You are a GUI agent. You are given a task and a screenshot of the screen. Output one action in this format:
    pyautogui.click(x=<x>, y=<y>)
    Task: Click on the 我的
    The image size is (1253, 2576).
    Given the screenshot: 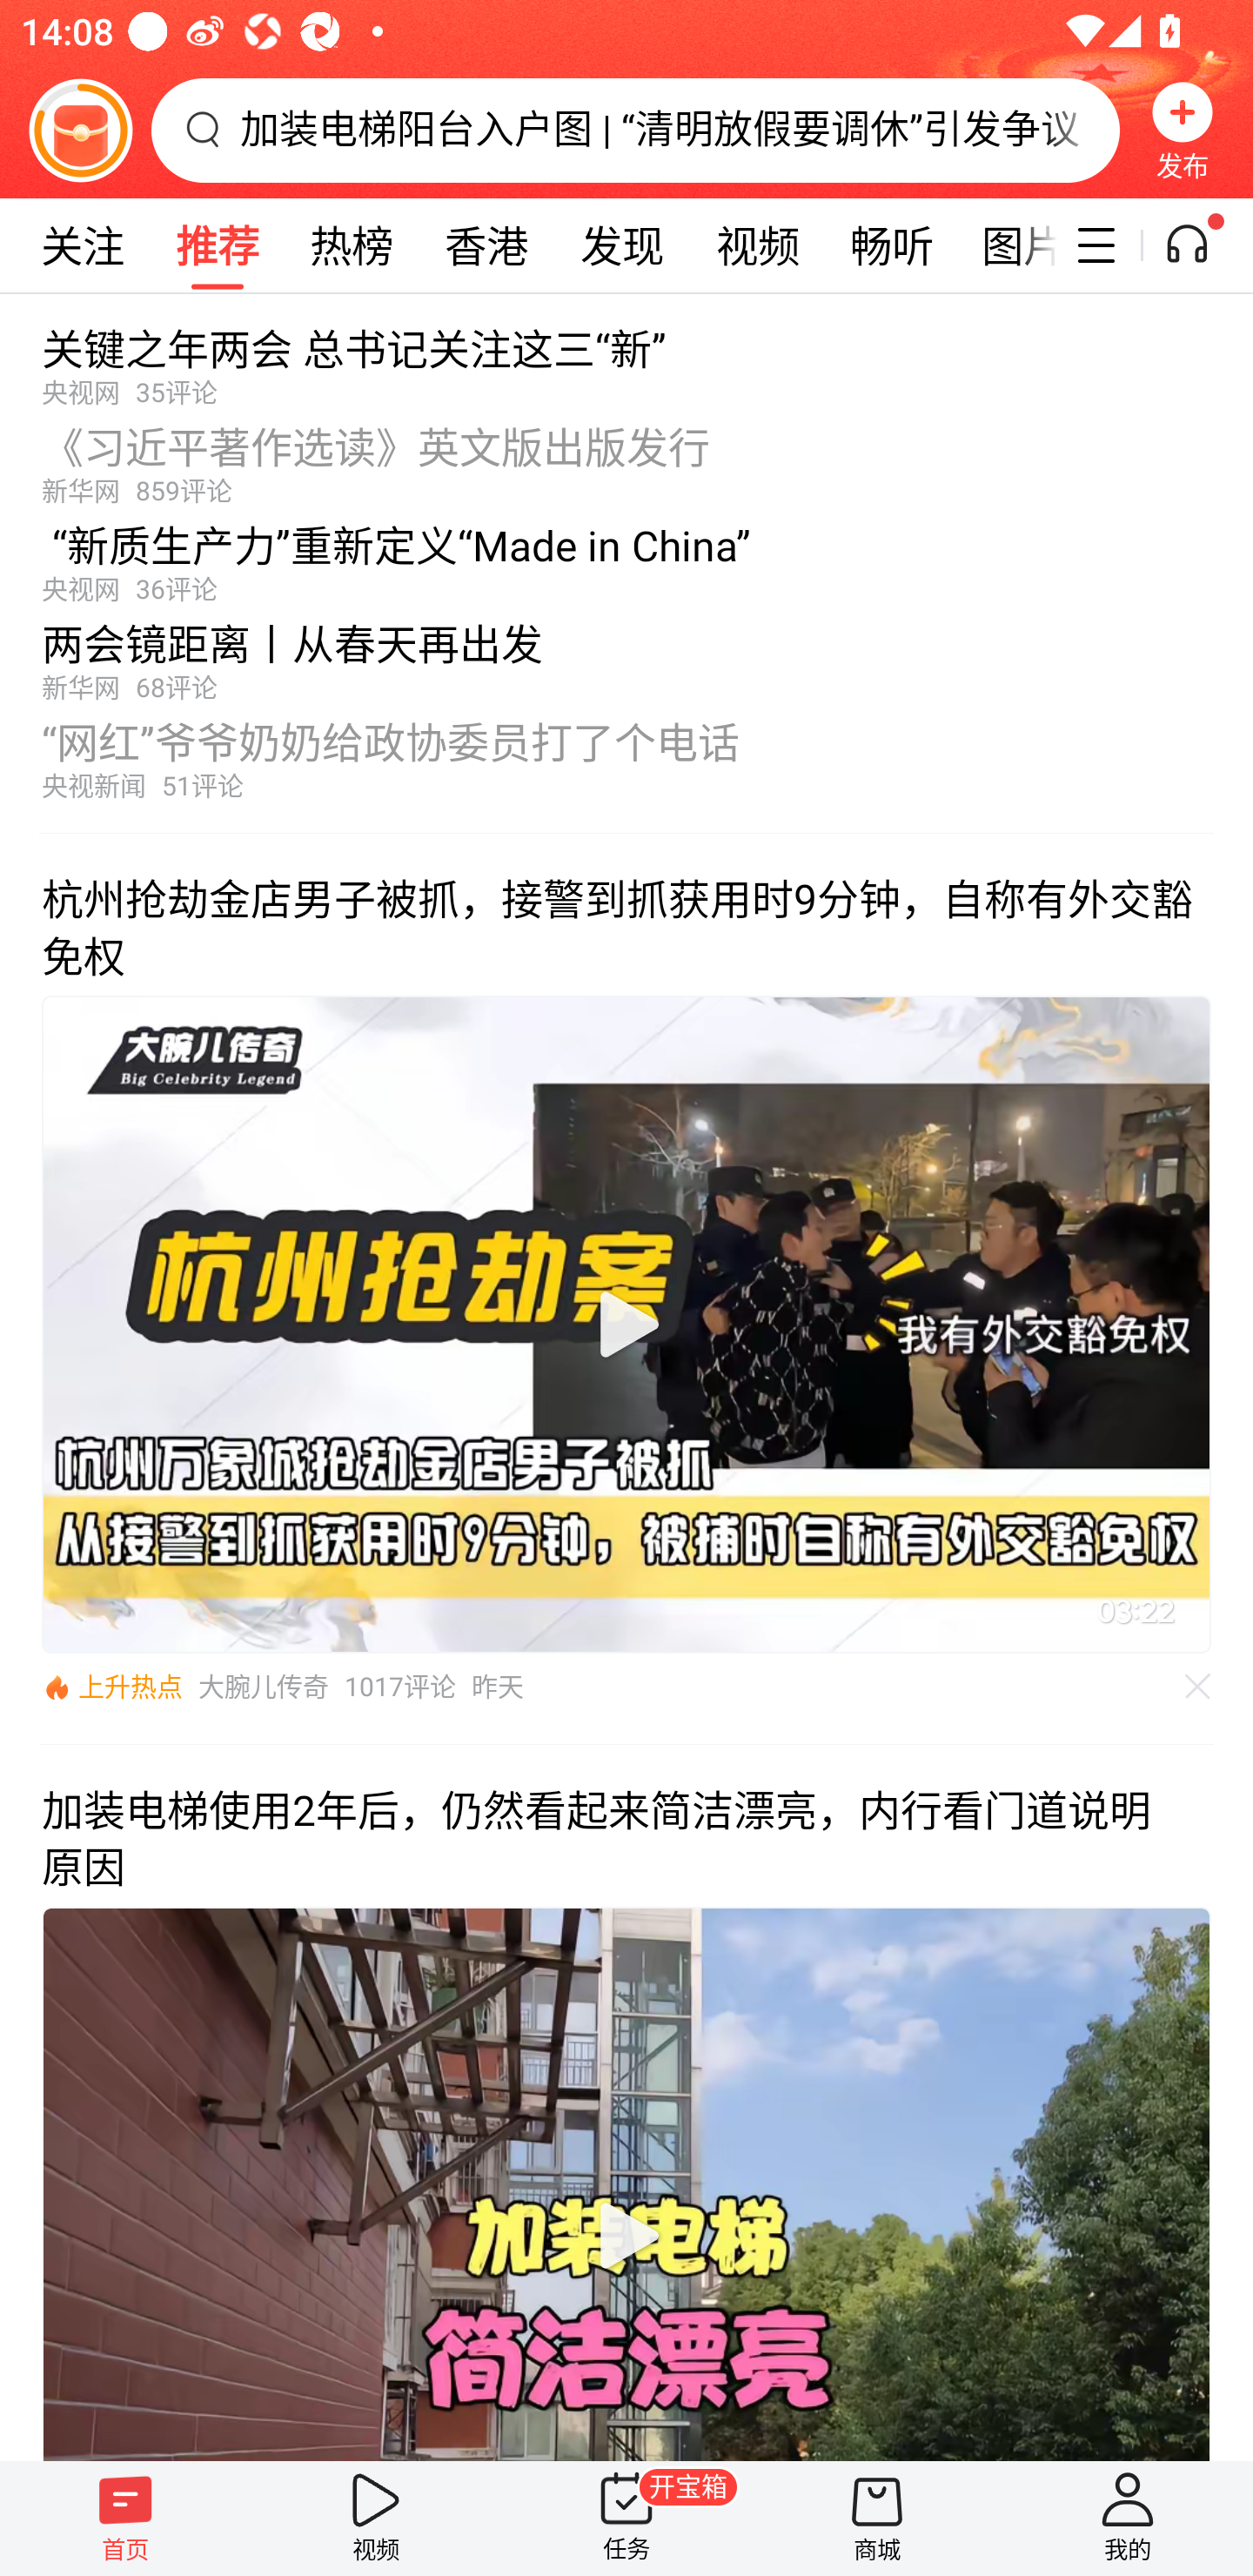 What is the action you would take?
    pyautogui.click(x=1128, y=2518)
    